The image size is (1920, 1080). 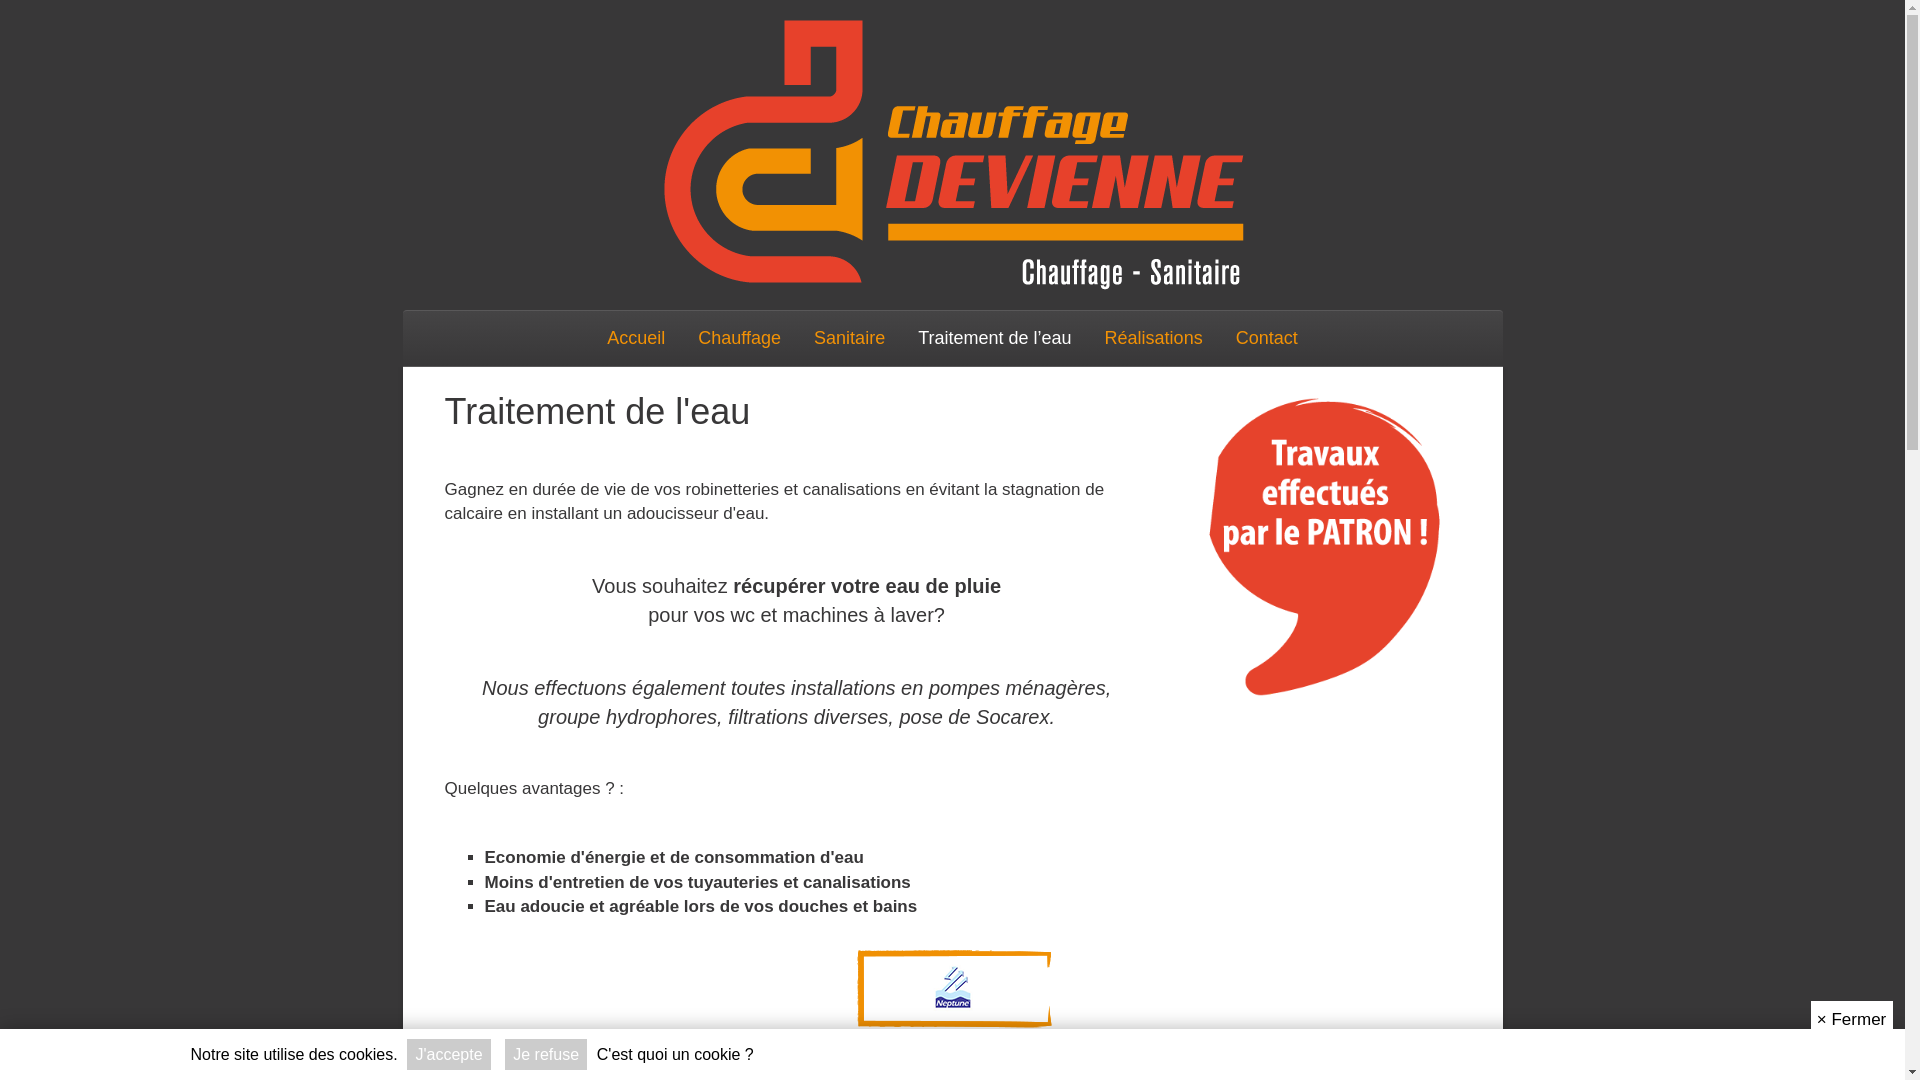 I want to click on Chauffage, so click(x=740, y=338).